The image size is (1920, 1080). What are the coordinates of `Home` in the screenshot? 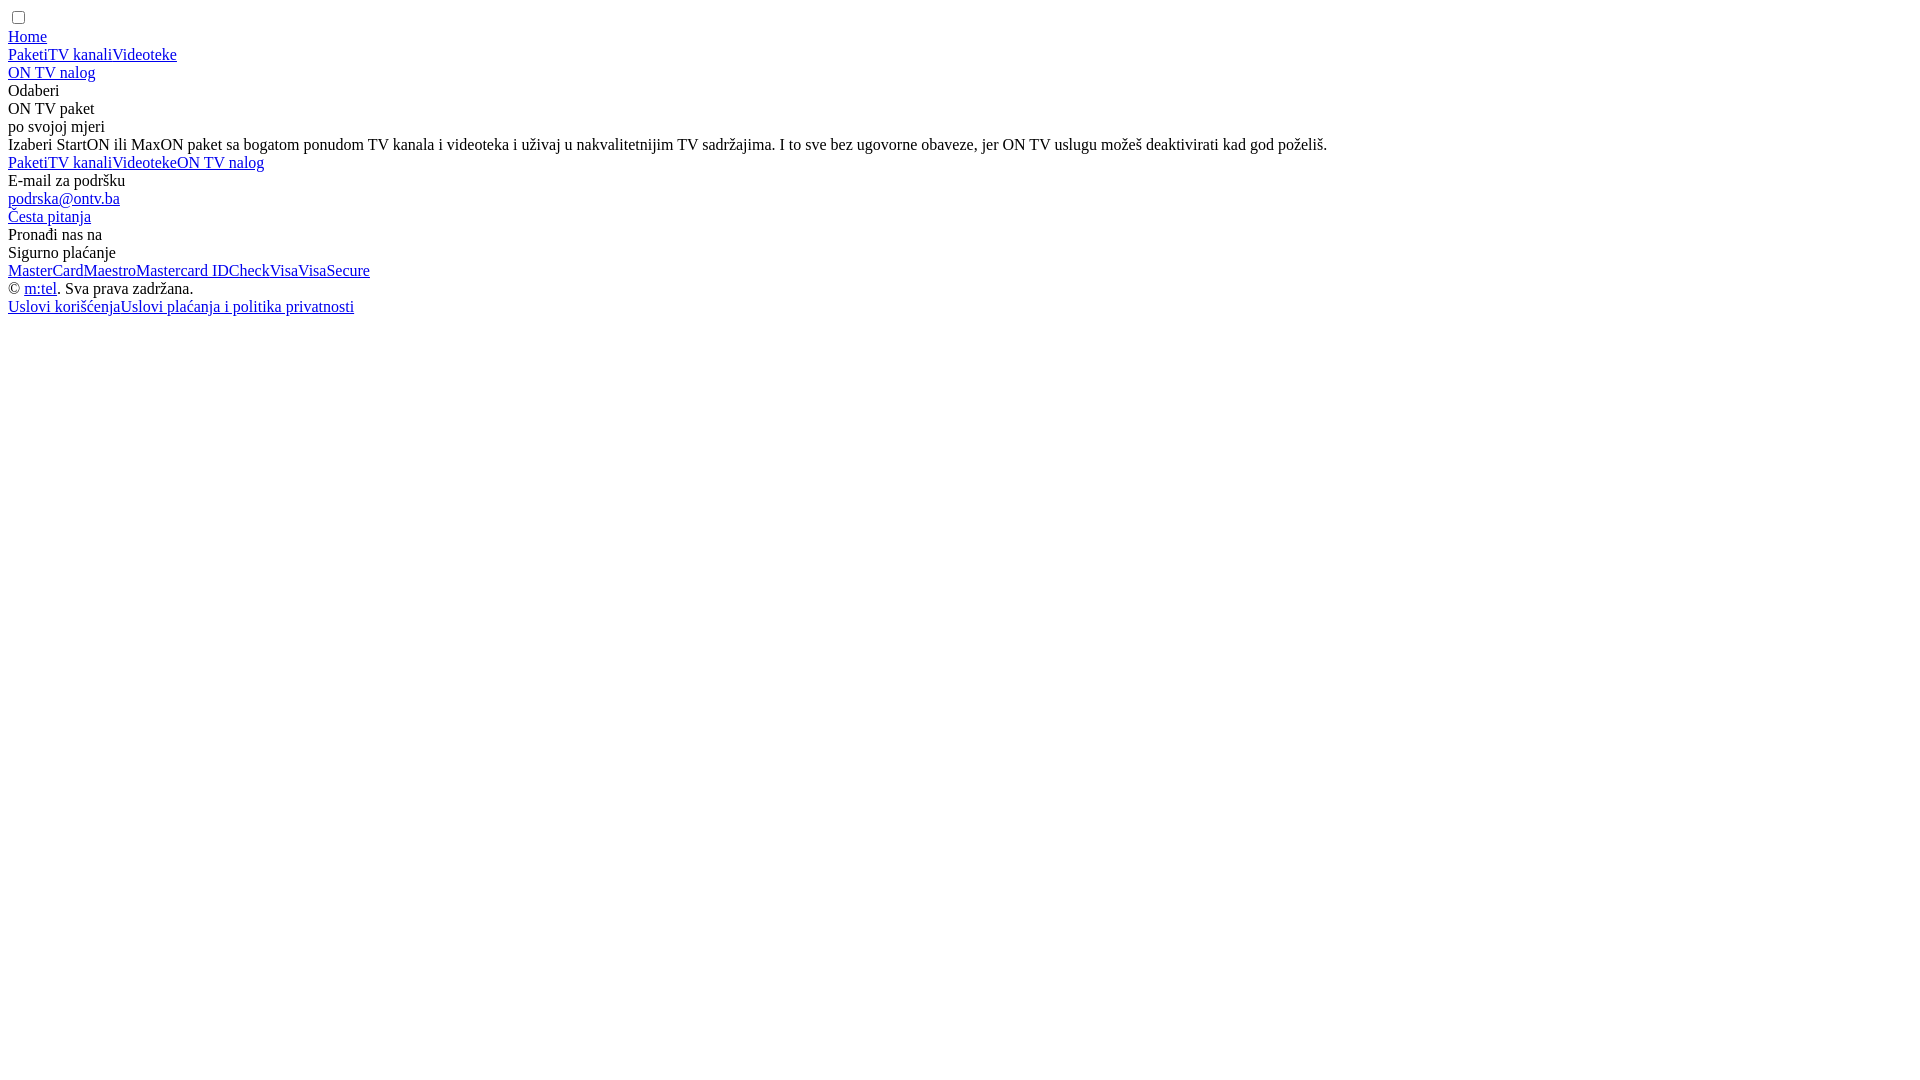 It's located at (28, 36).